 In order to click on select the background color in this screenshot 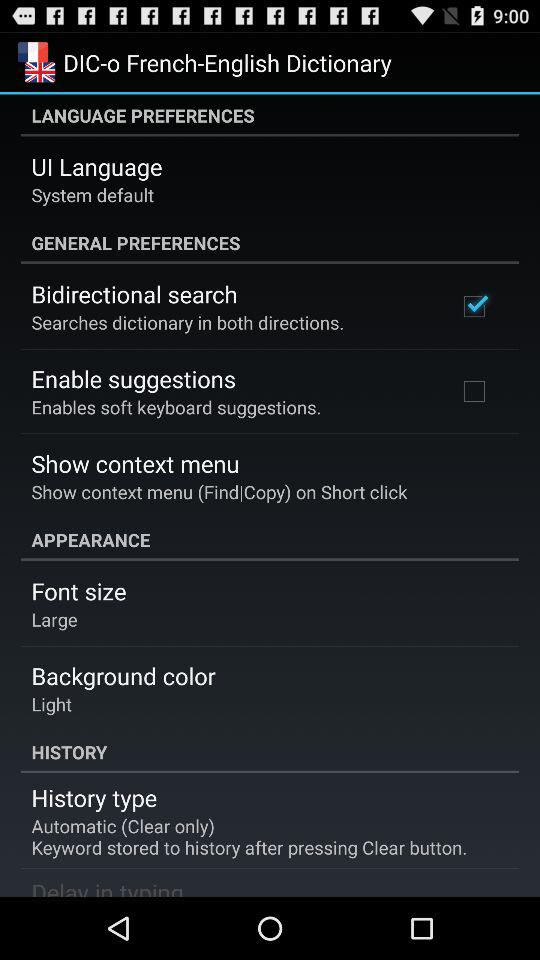, I will do `click(123, 676)`.